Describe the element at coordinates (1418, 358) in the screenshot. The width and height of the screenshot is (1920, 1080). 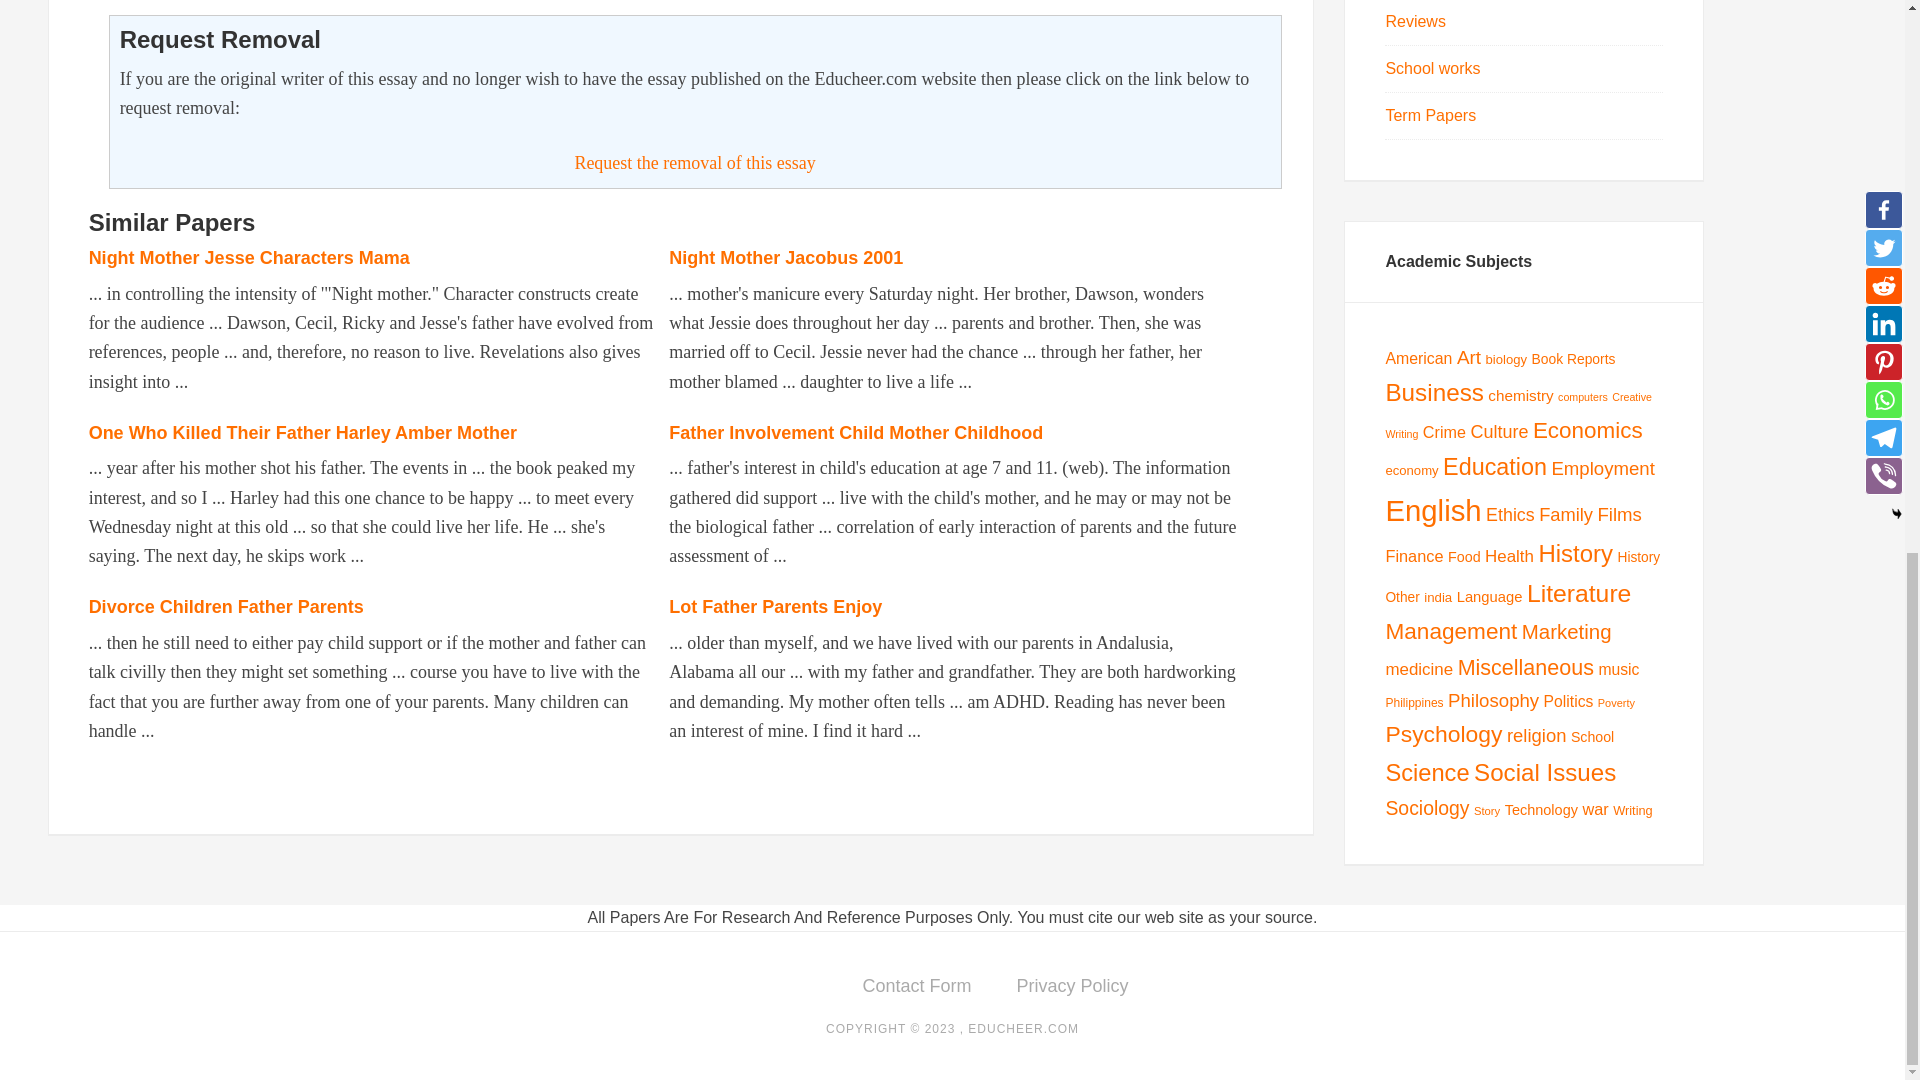
I see `American` at that location.